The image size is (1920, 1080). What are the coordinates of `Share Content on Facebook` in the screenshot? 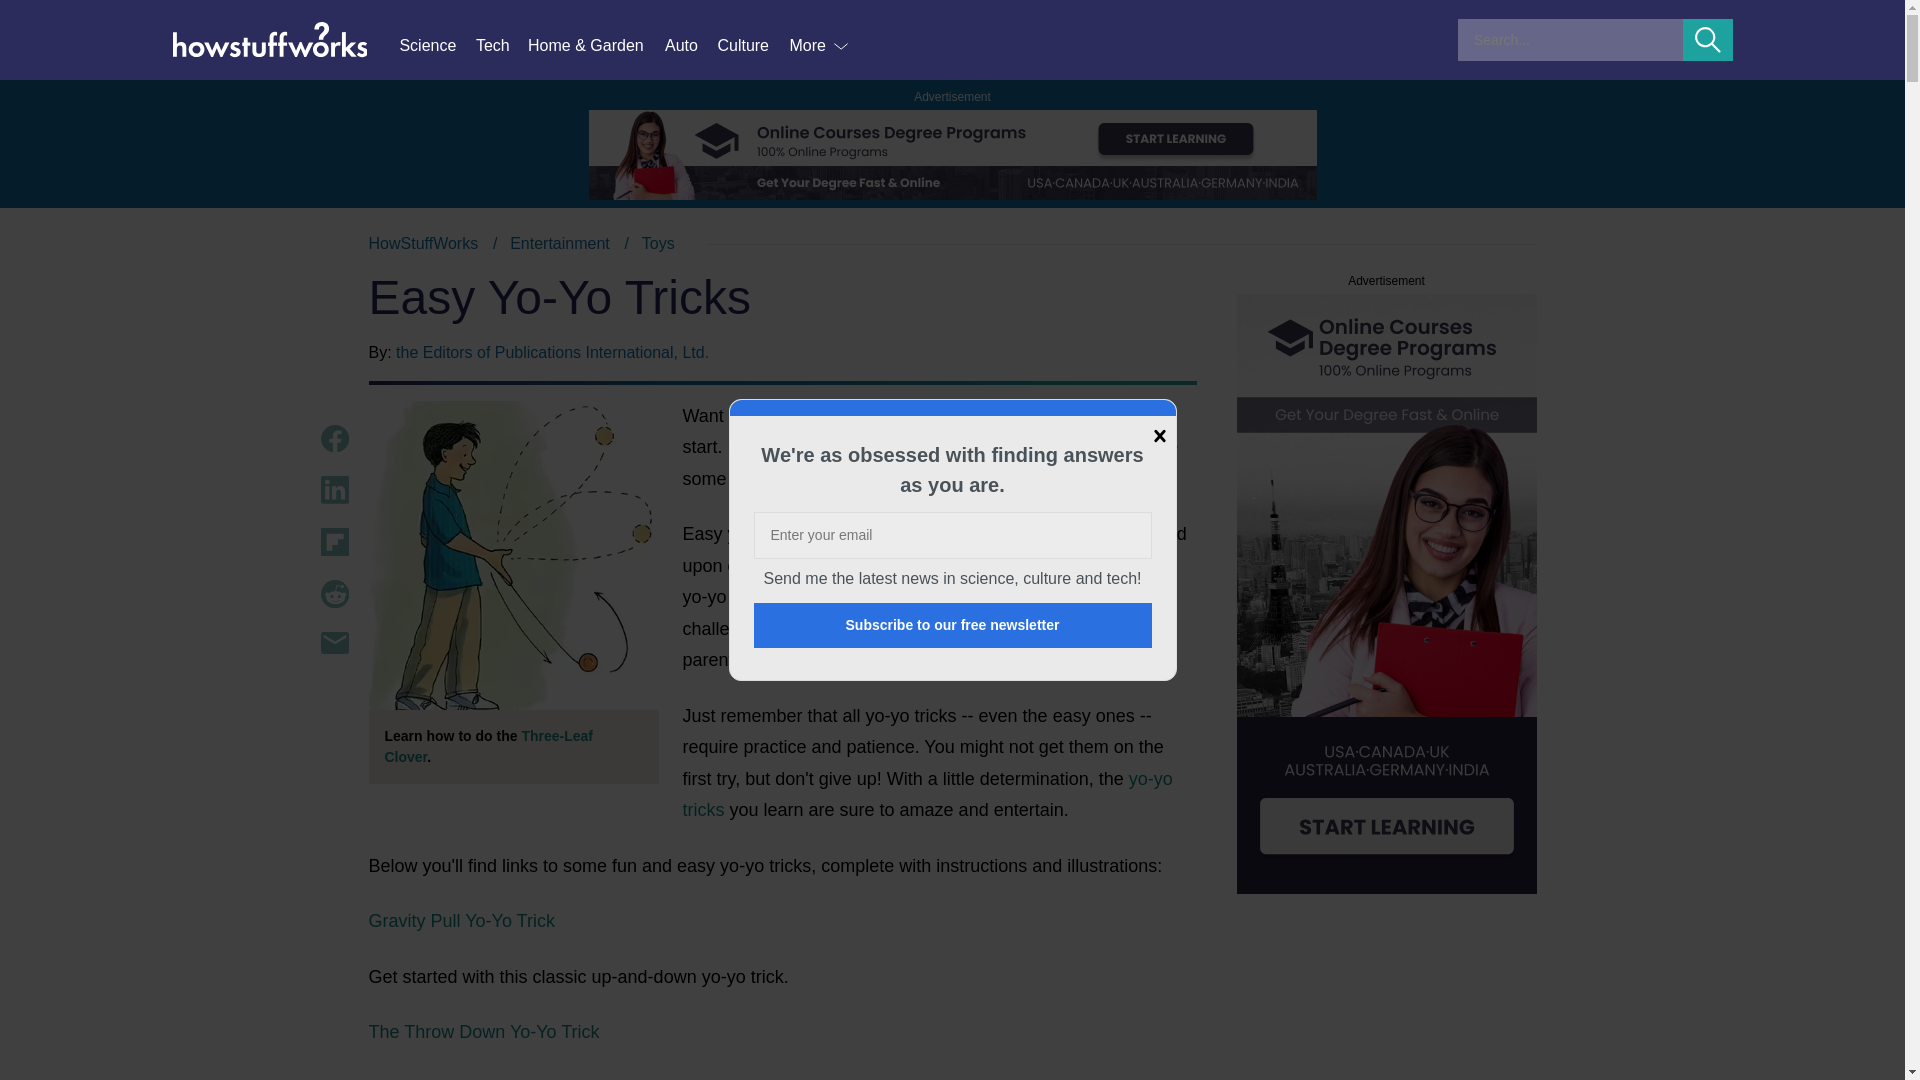 It's located at (952, 244).